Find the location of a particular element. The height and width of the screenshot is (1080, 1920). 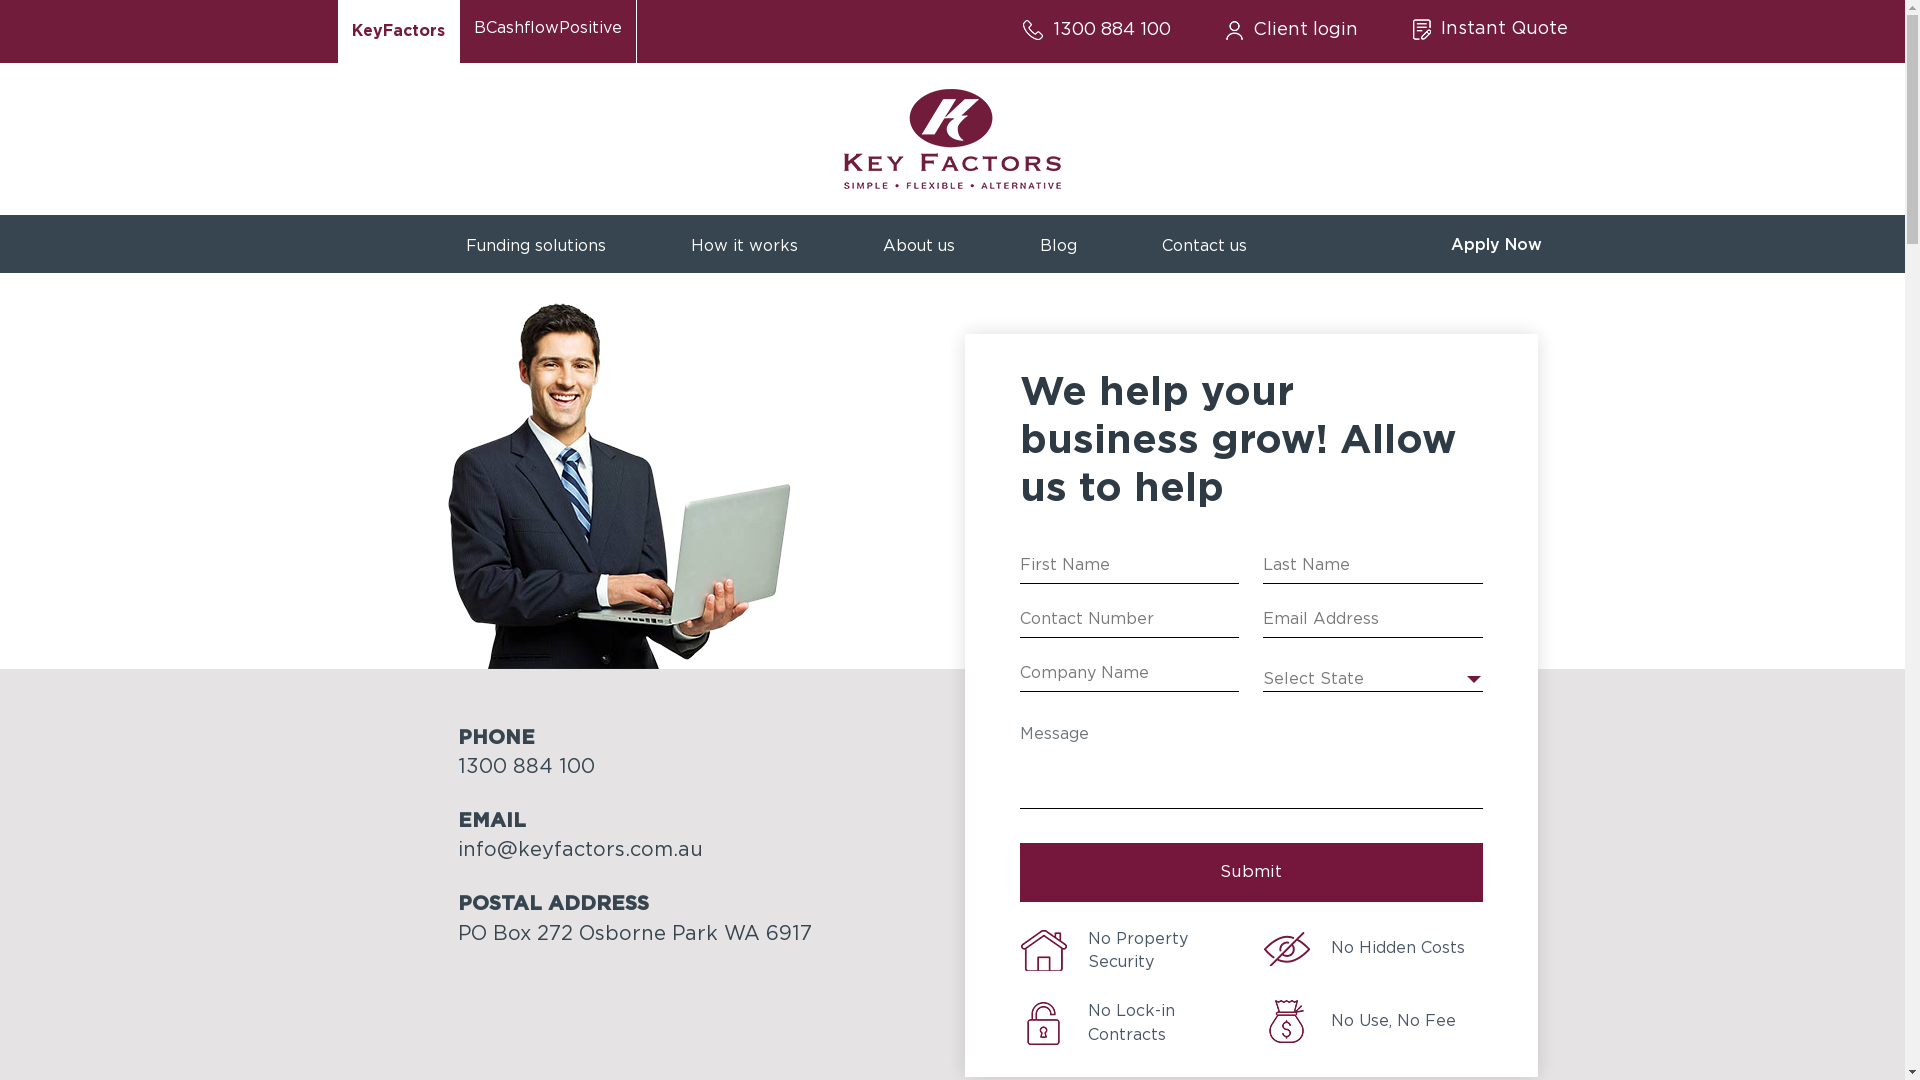

Instant Quote is located at coordinates (1490, 29).